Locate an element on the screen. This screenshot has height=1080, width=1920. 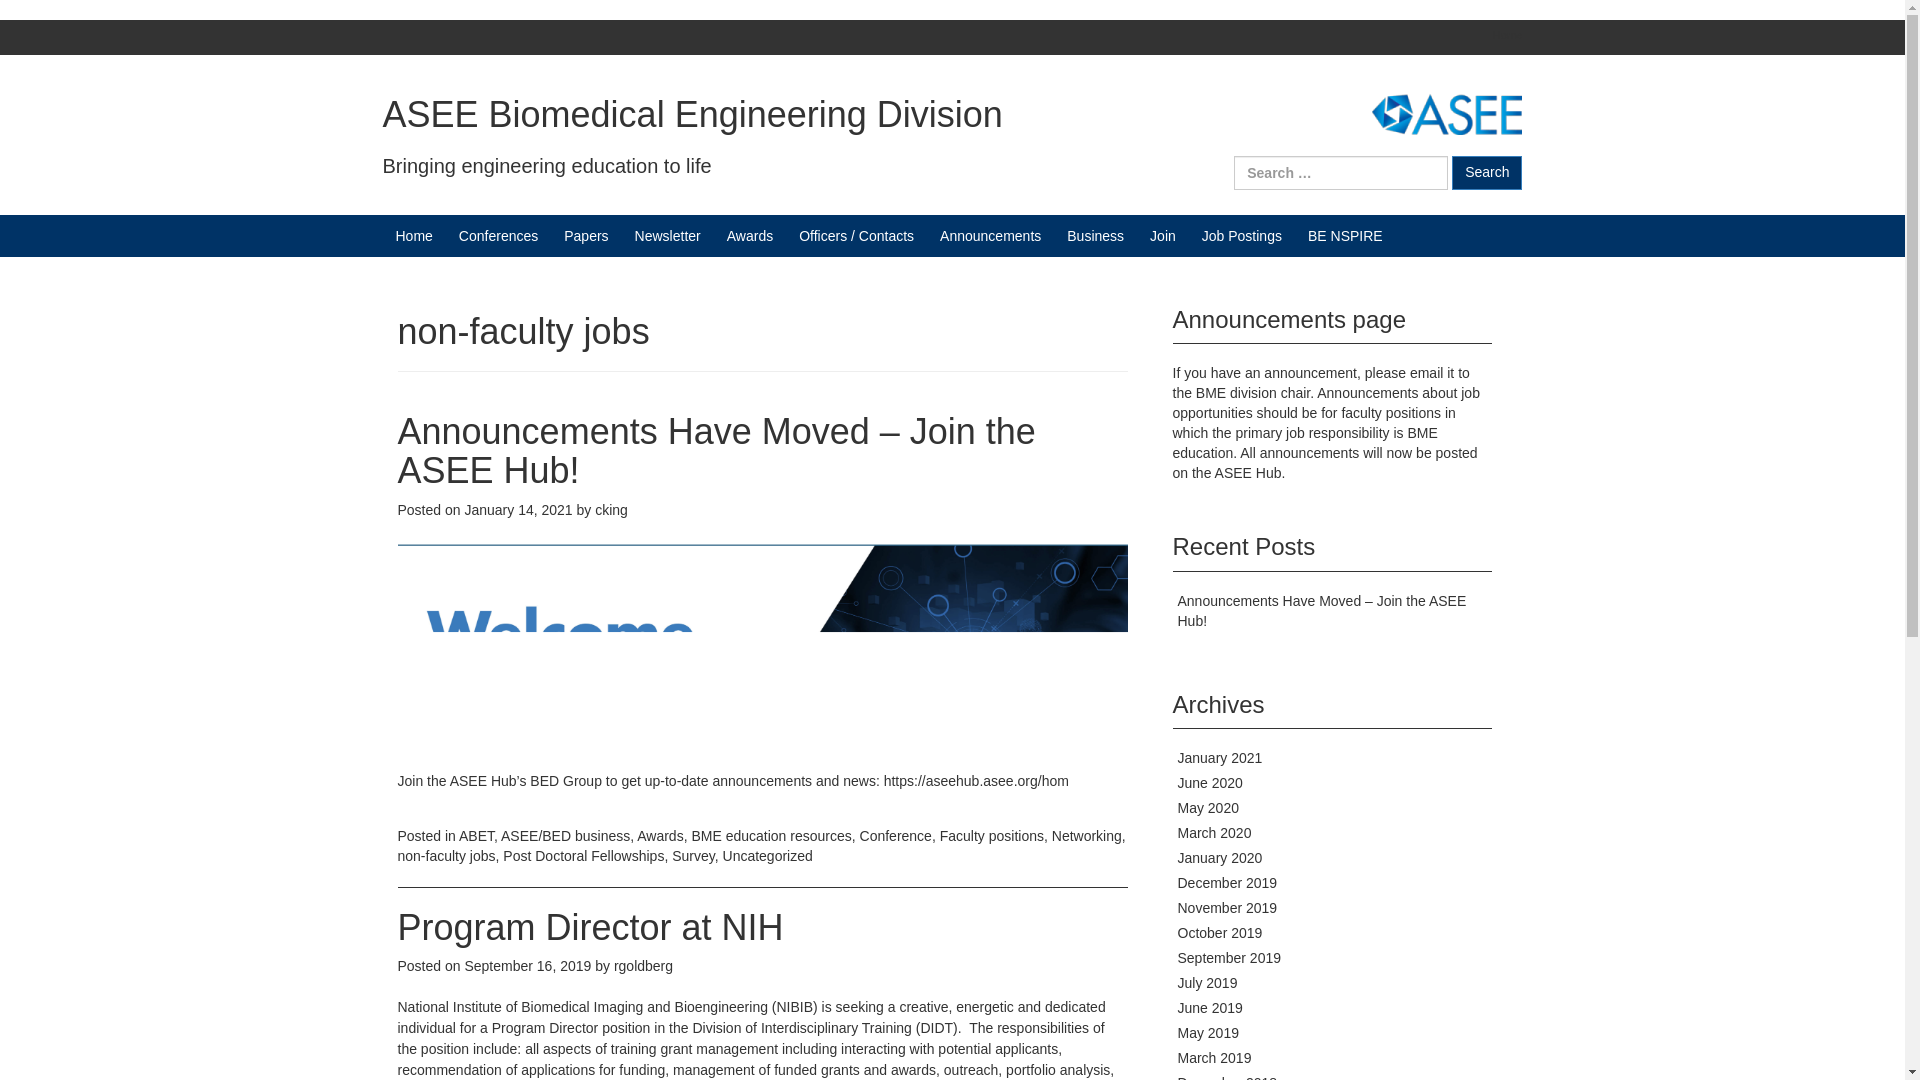
Conference is located at coordinates (896, 836).